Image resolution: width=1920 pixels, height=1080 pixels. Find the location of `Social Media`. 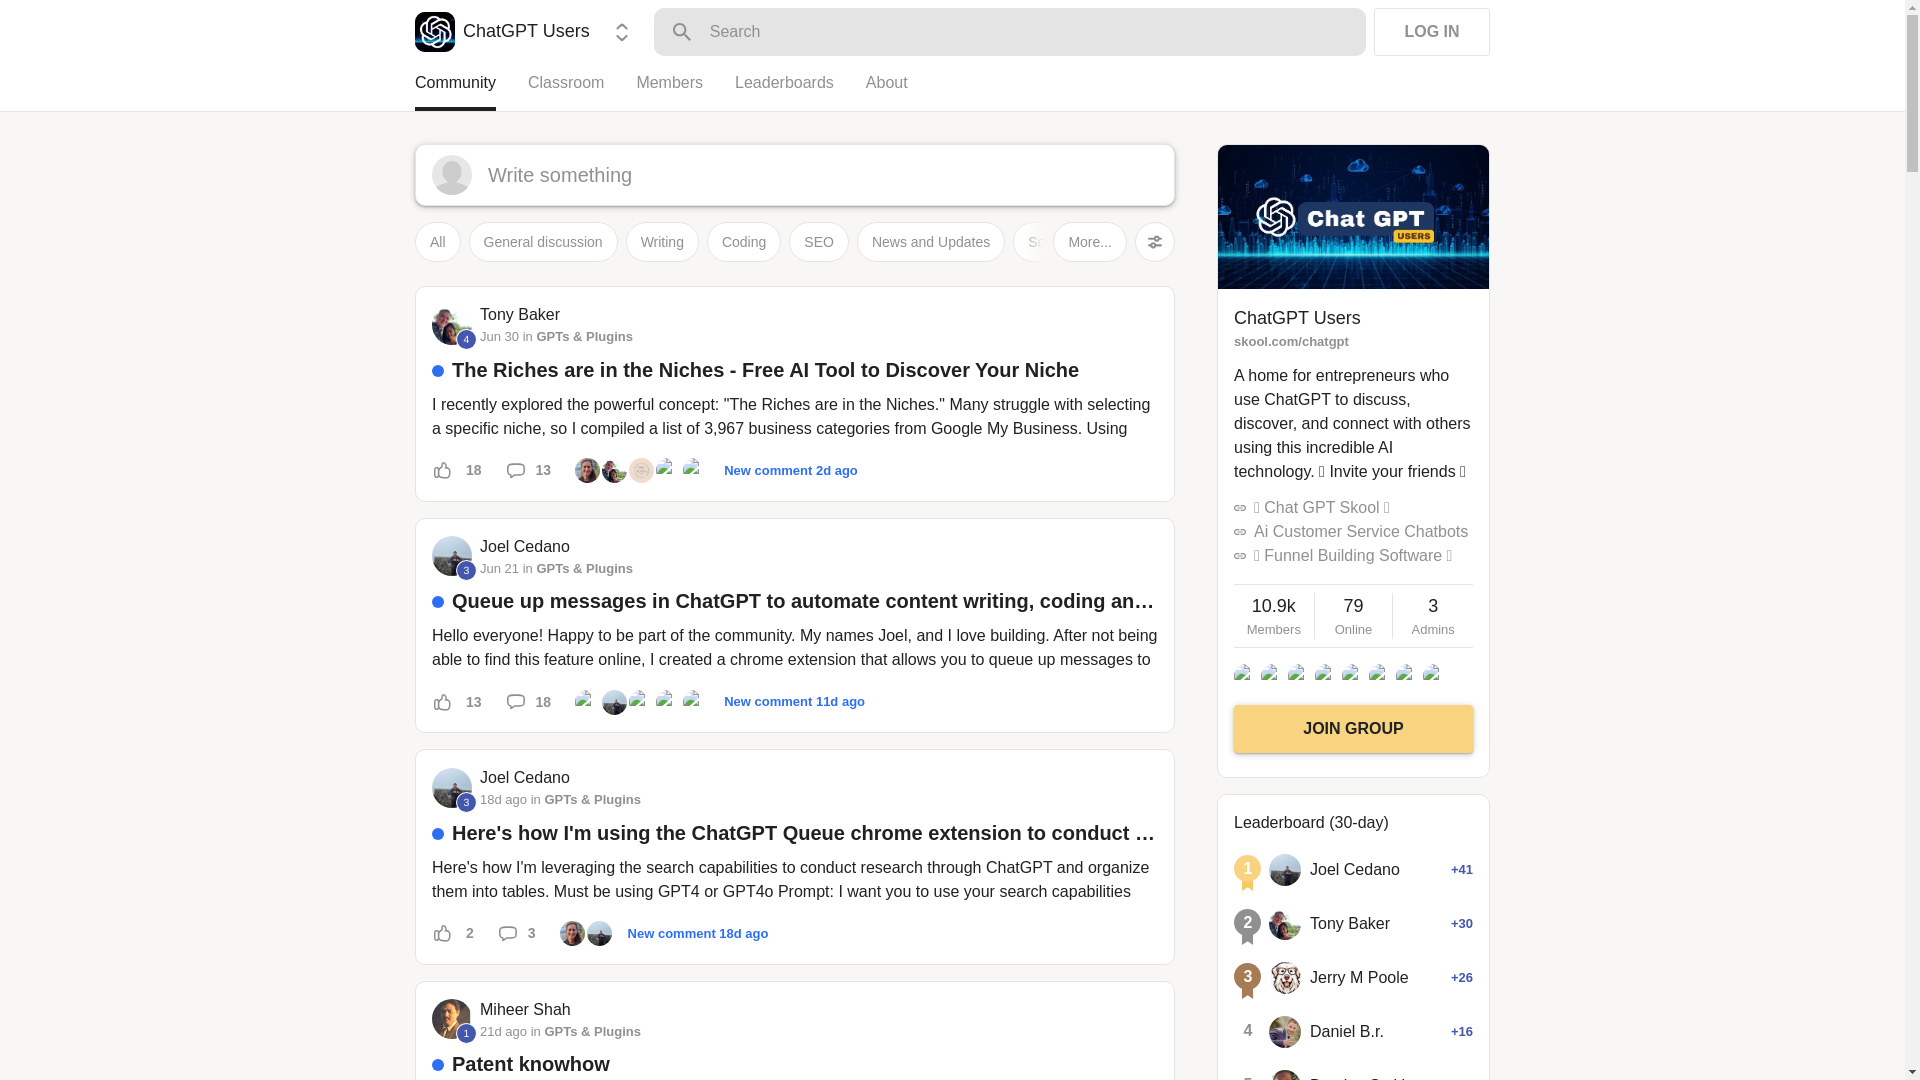

Social Media is located at coordinates (1068, 242).